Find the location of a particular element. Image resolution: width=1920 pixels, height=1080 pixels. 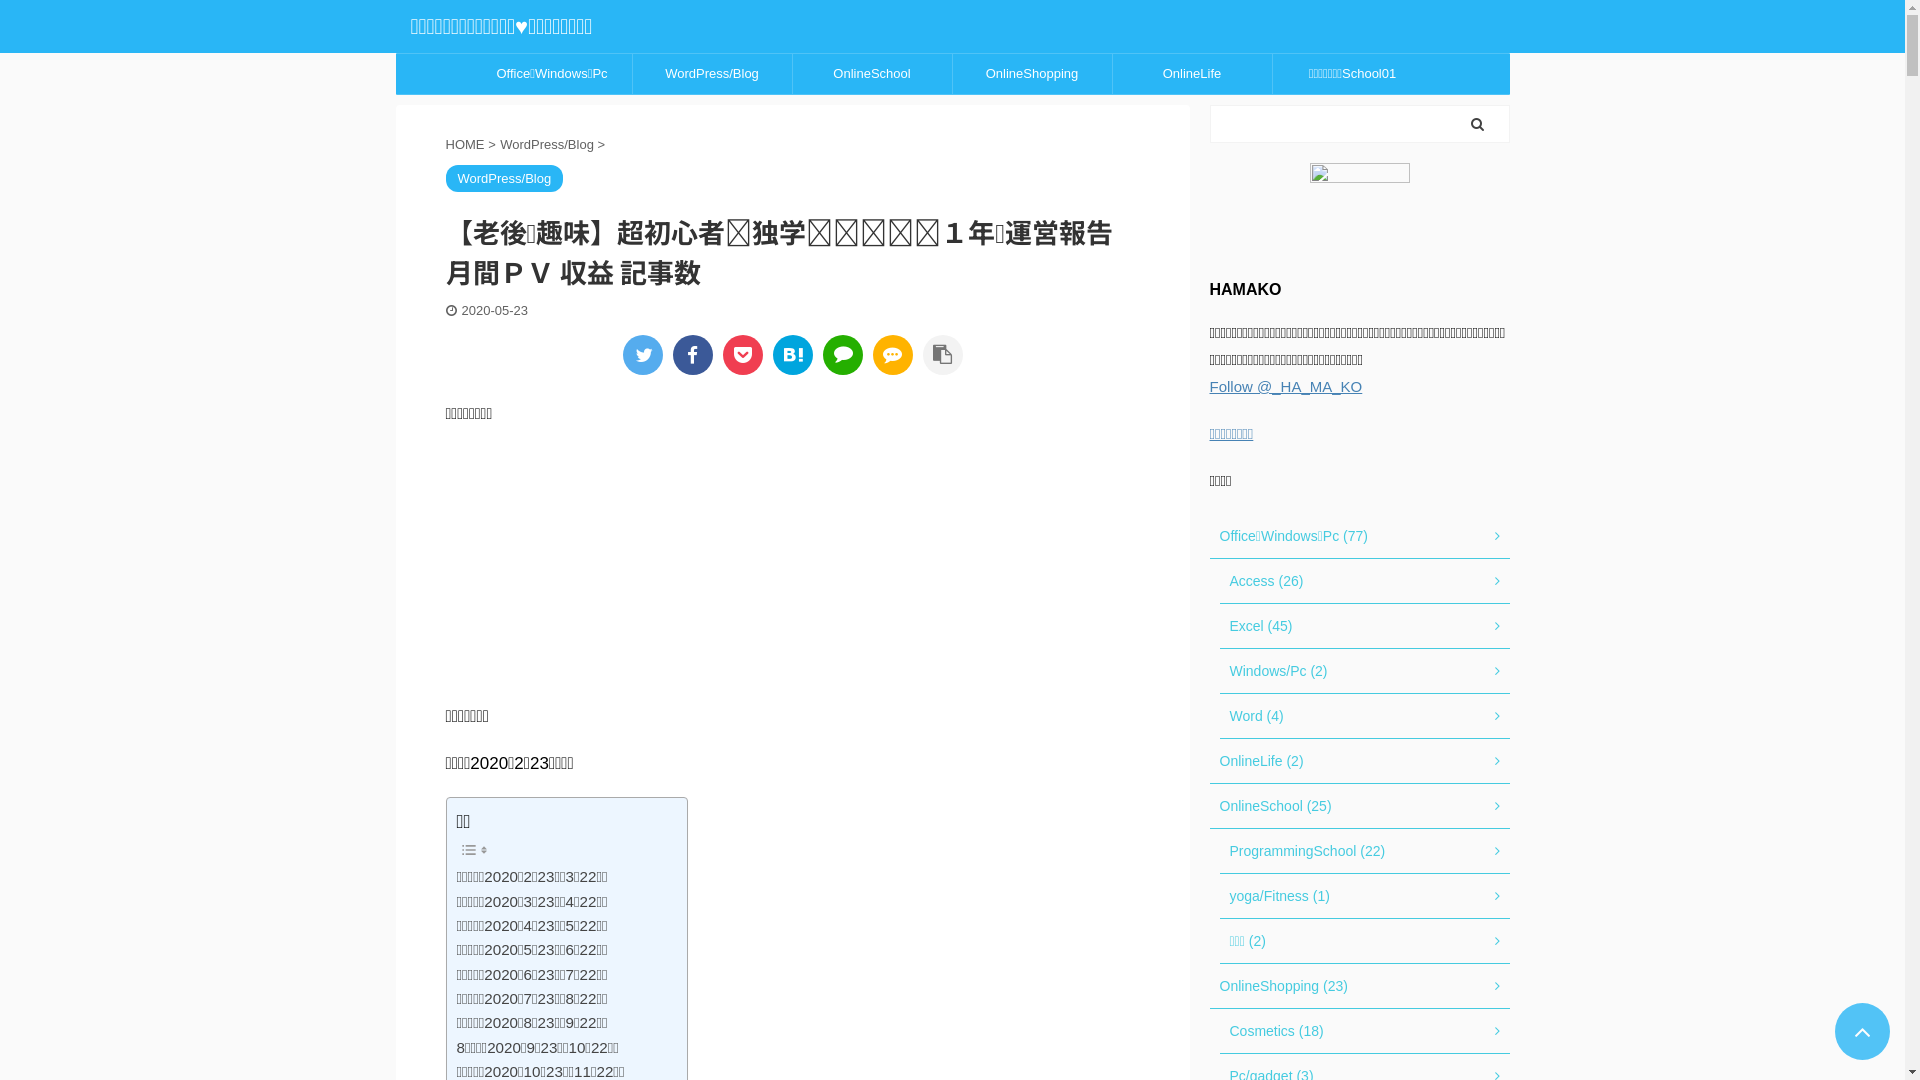

Access (26) is located at coordinates (1365, 582).